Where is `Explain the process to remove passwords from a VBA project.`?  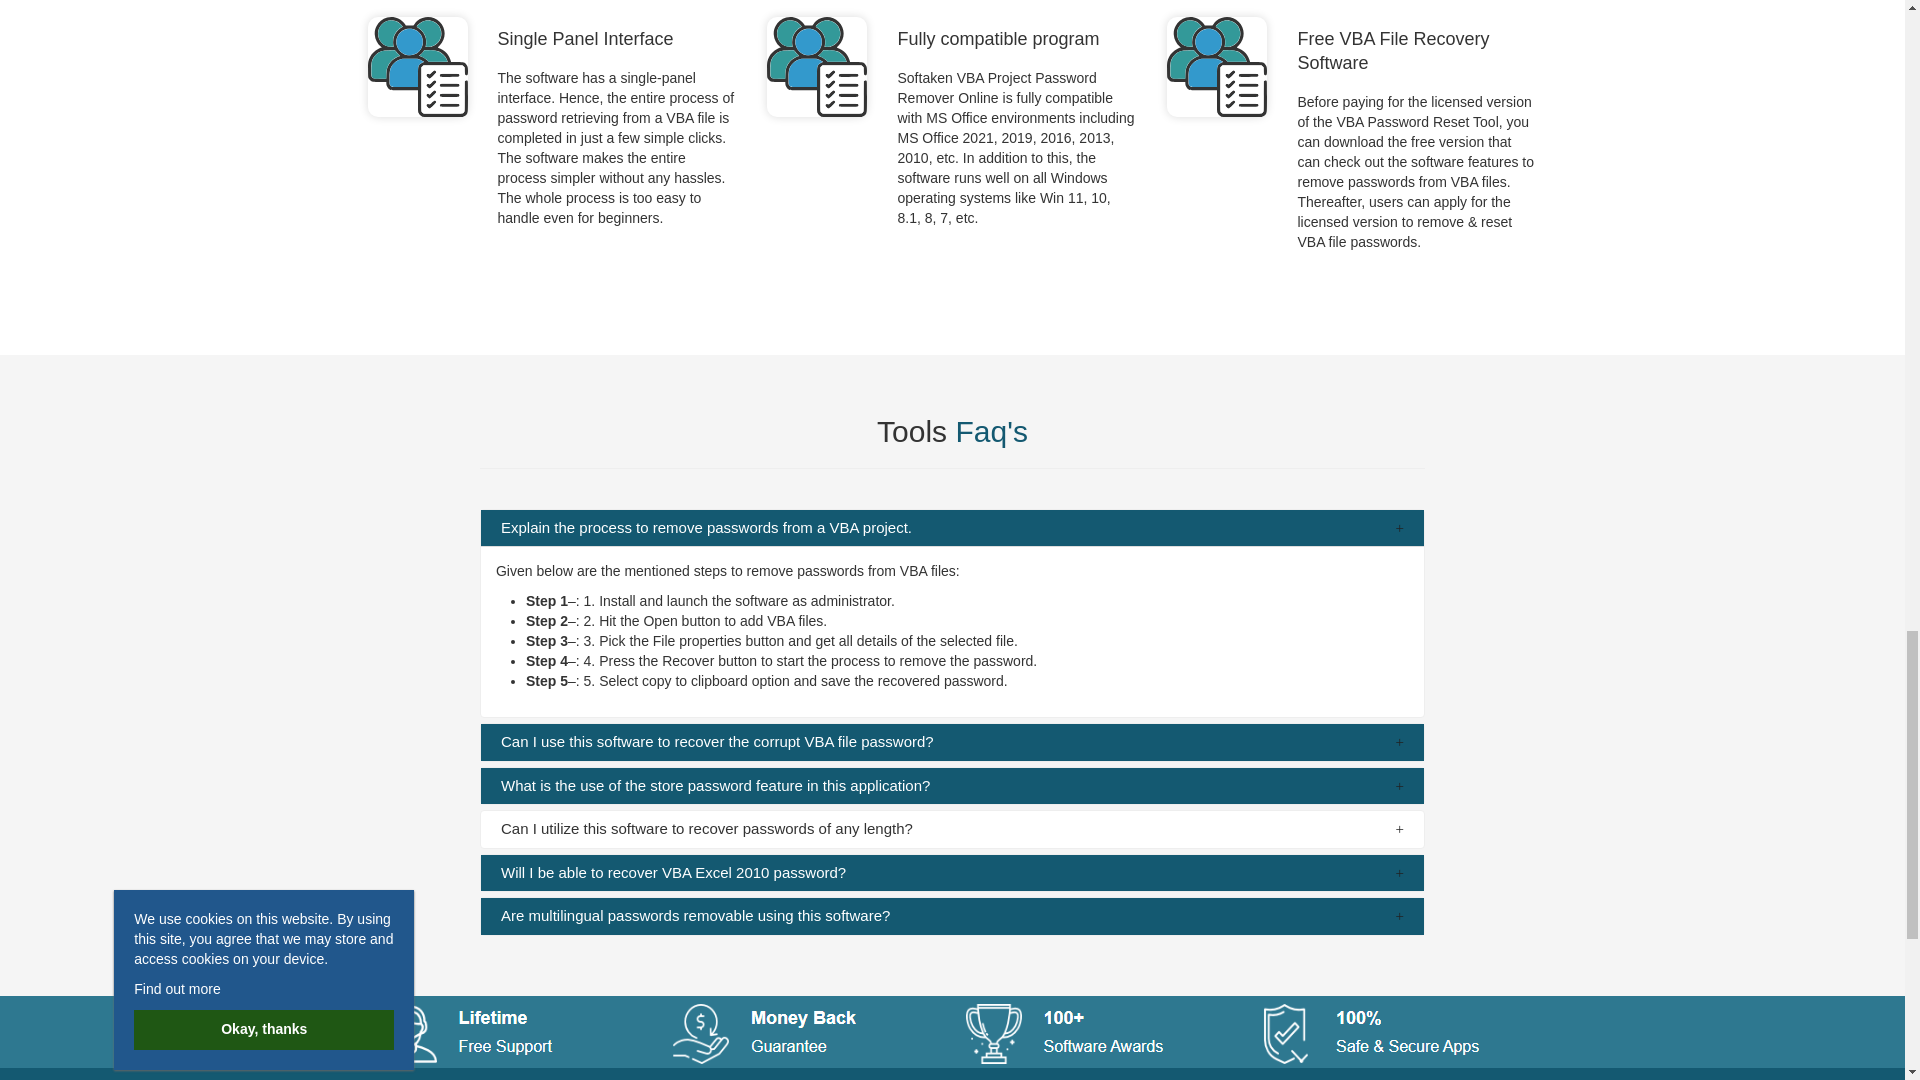
Explain the process to remove passwords from a VBA project. is located at coordinates (952, 528).